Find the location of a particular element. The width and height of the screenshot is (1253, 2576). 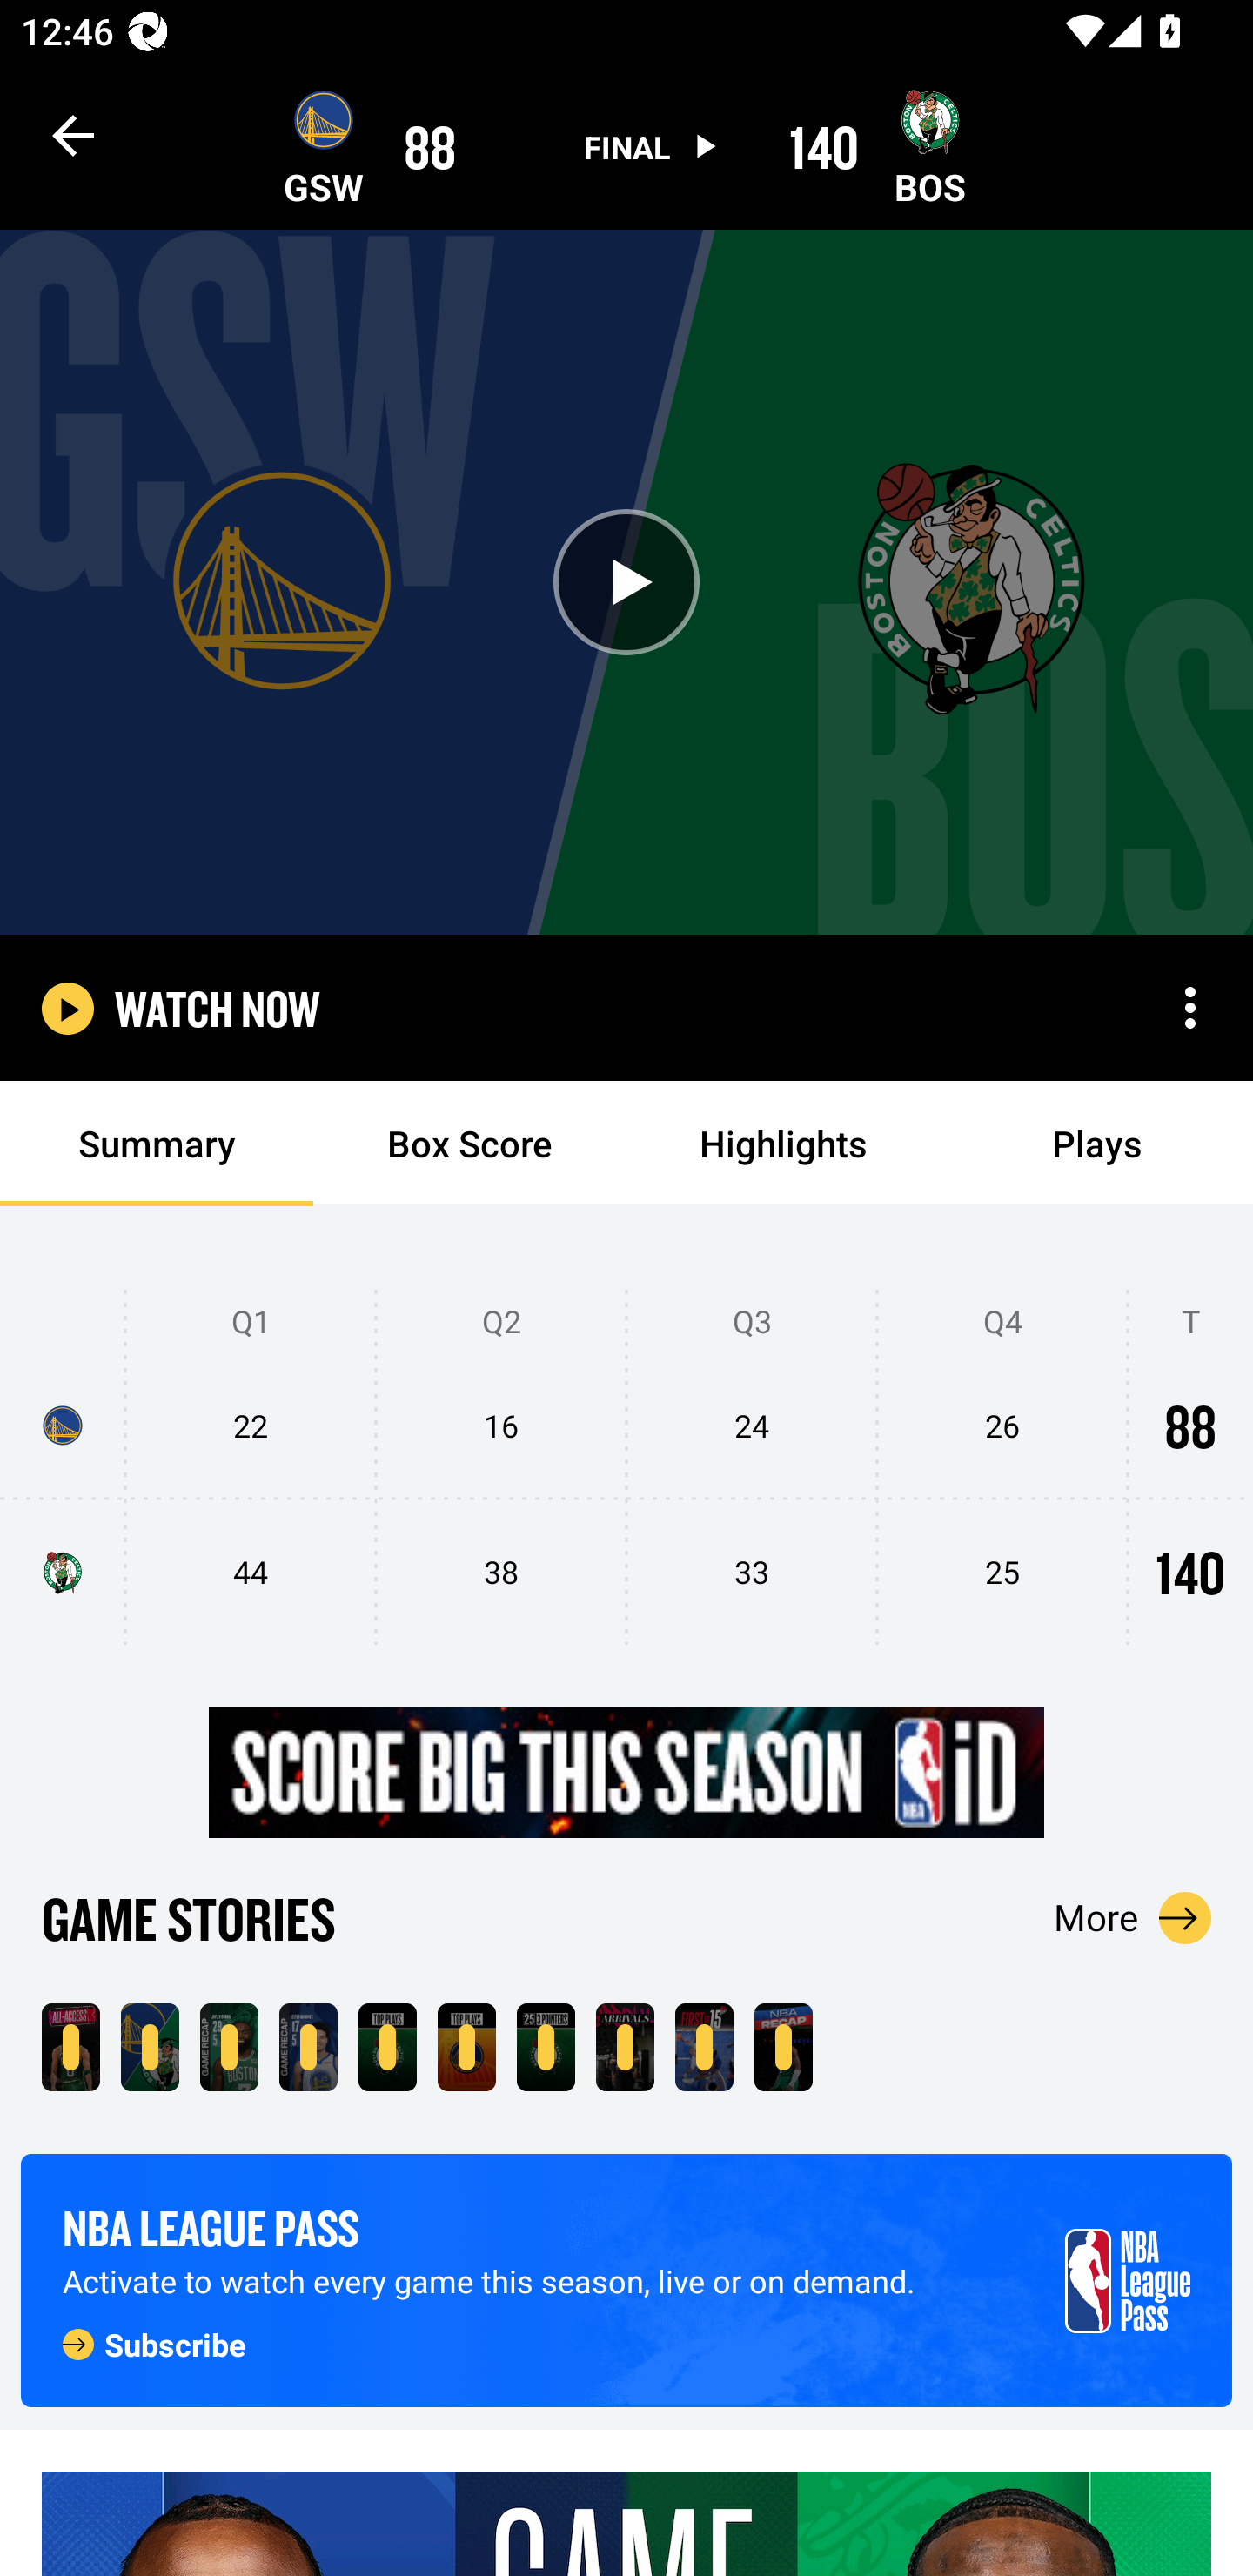

BOS 140, GSW 88 - Mar 3 NEW is located at coordinates (150, 2047).